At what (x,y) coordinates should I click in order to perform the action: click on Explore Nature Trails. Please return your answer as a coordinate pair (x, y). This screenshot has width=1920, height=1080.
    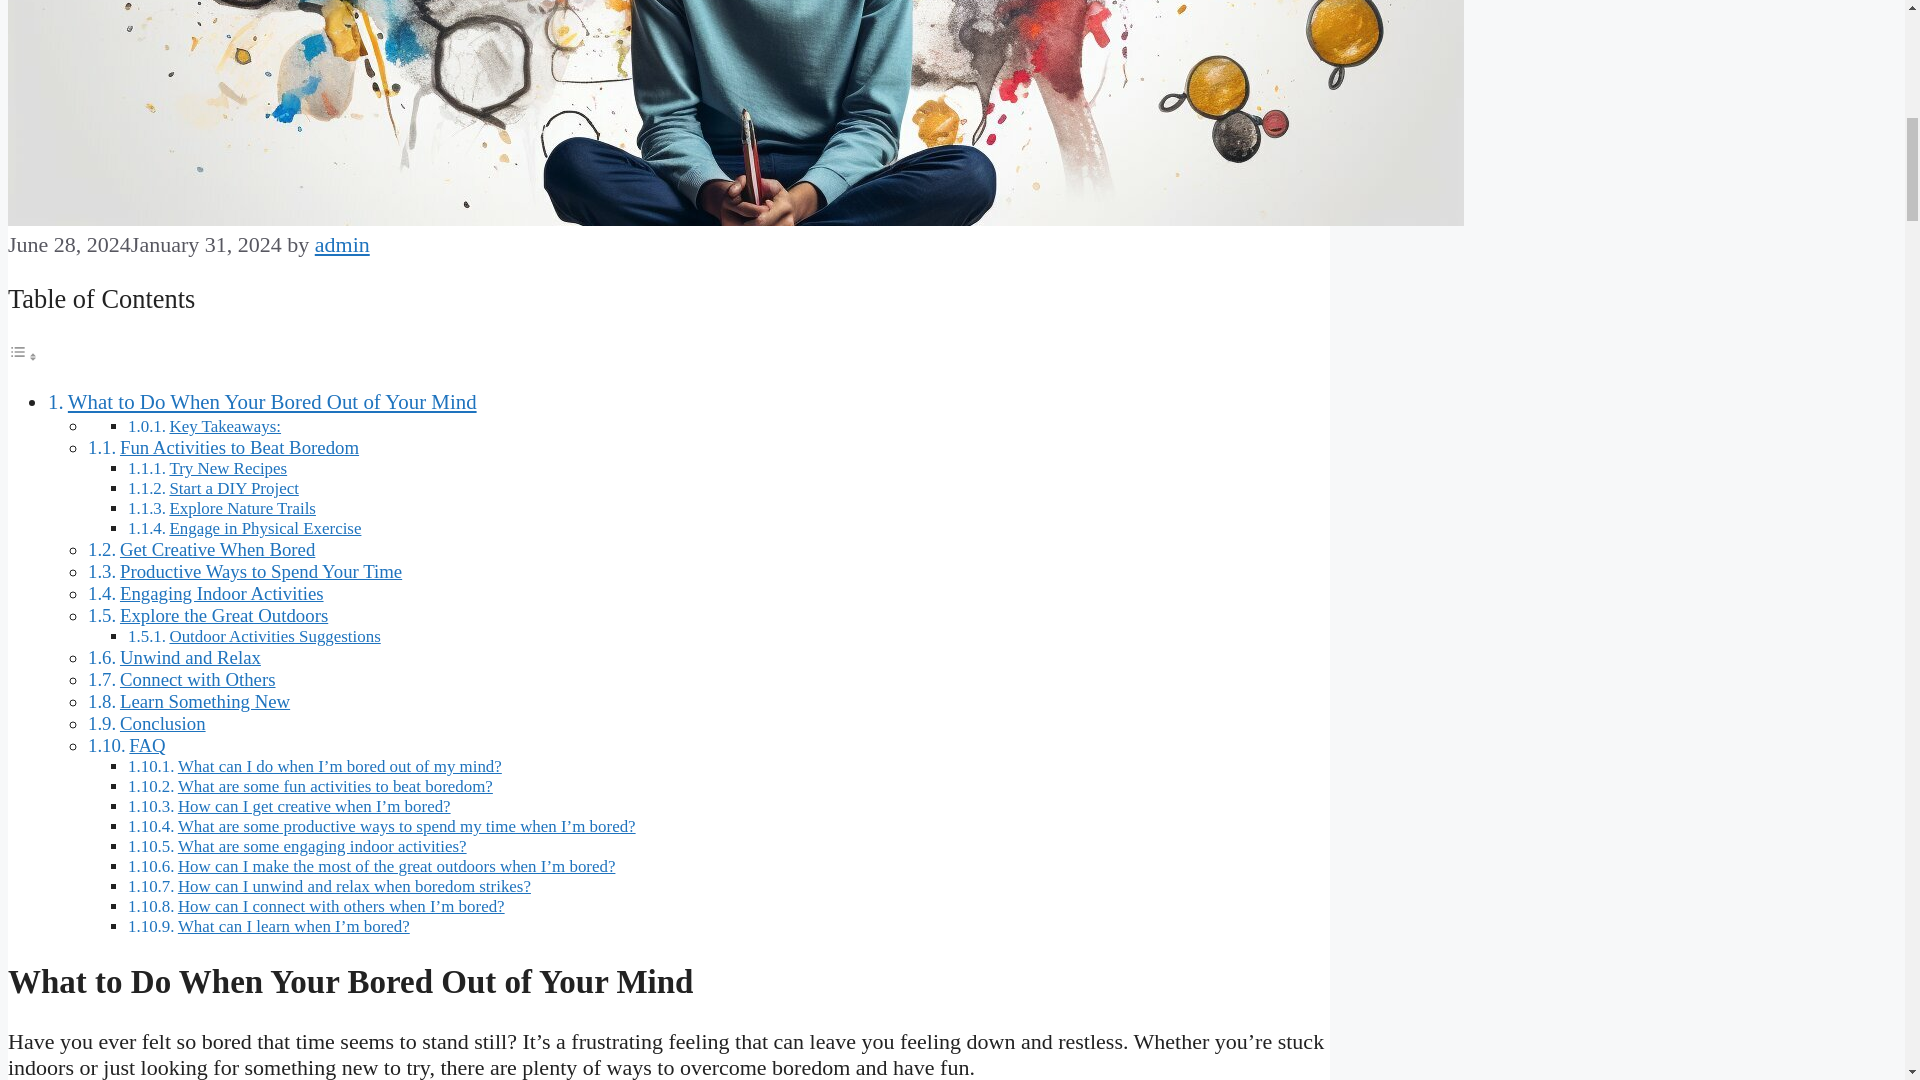
    Looking at the image, I should click on (242, 508).